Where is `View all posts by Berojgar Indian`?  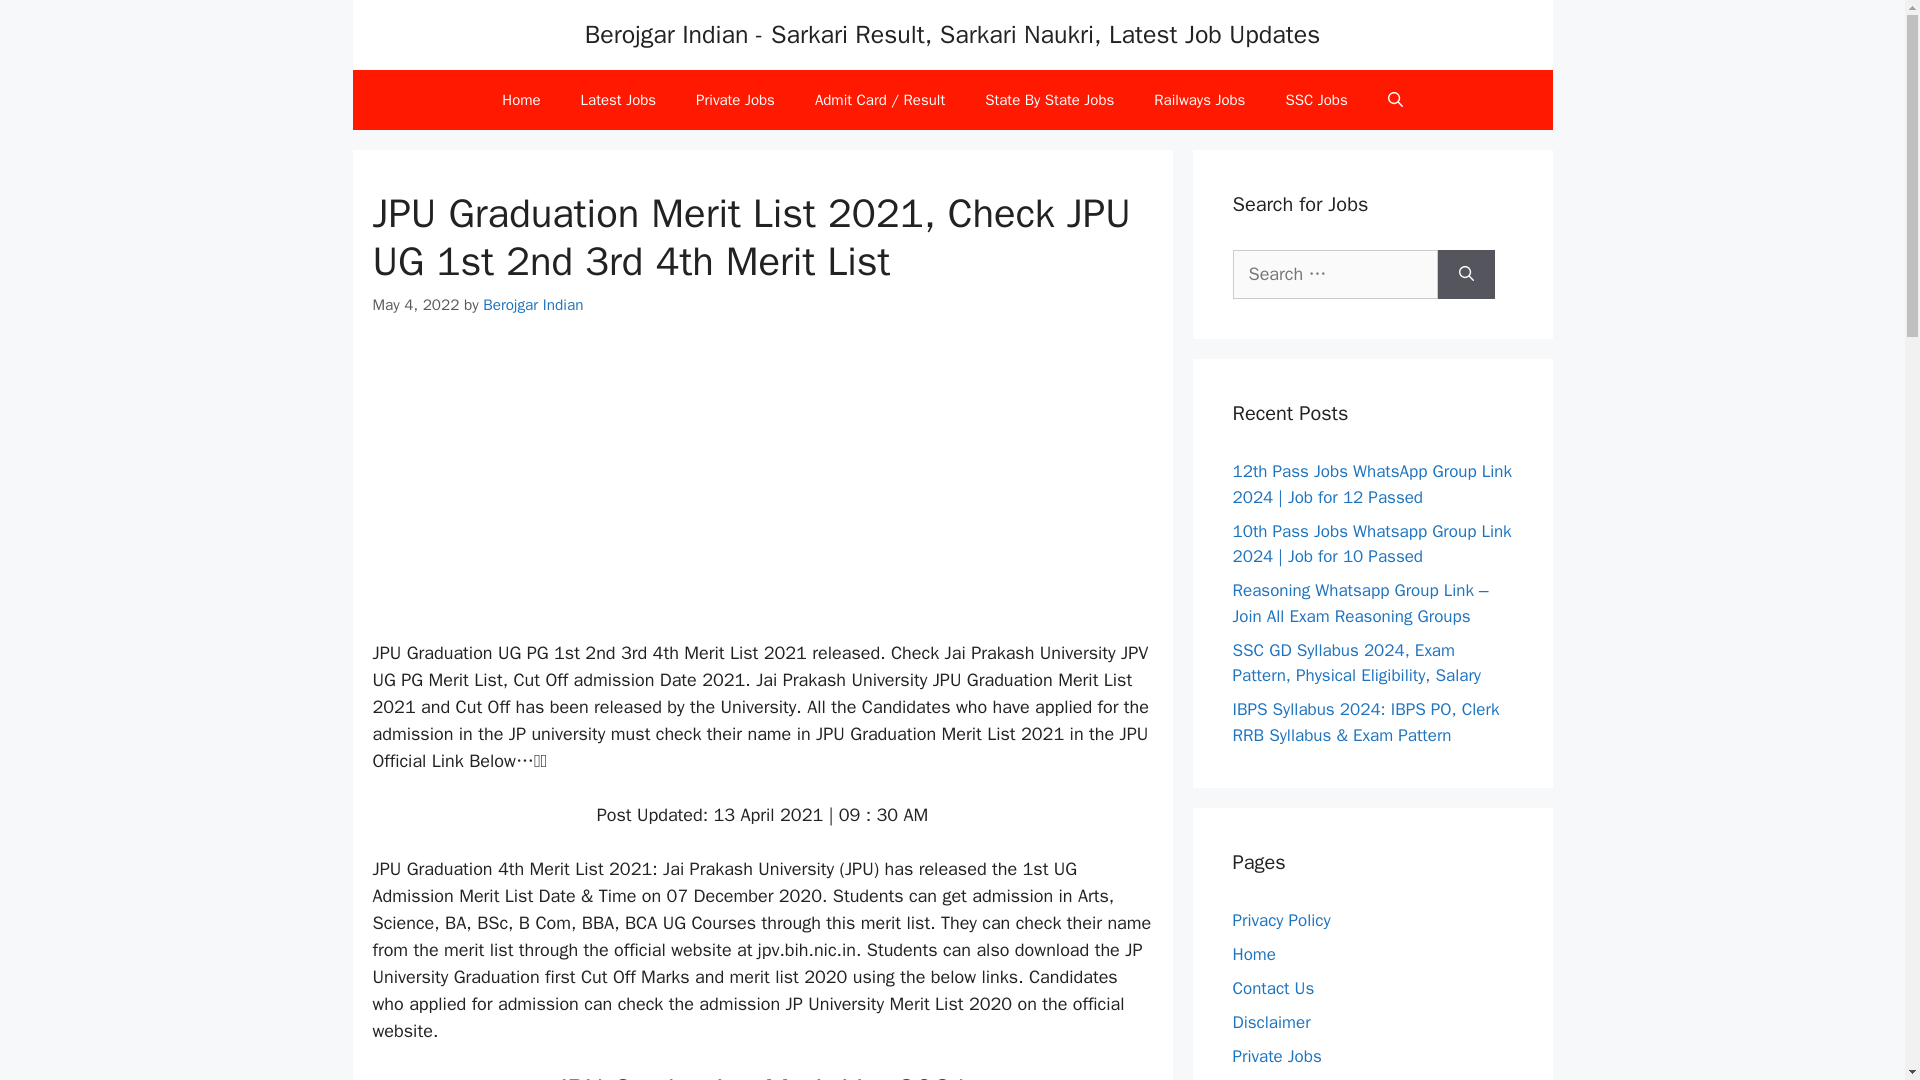 View all posts by Berojgar Indian is located at coordinates (533, 304).